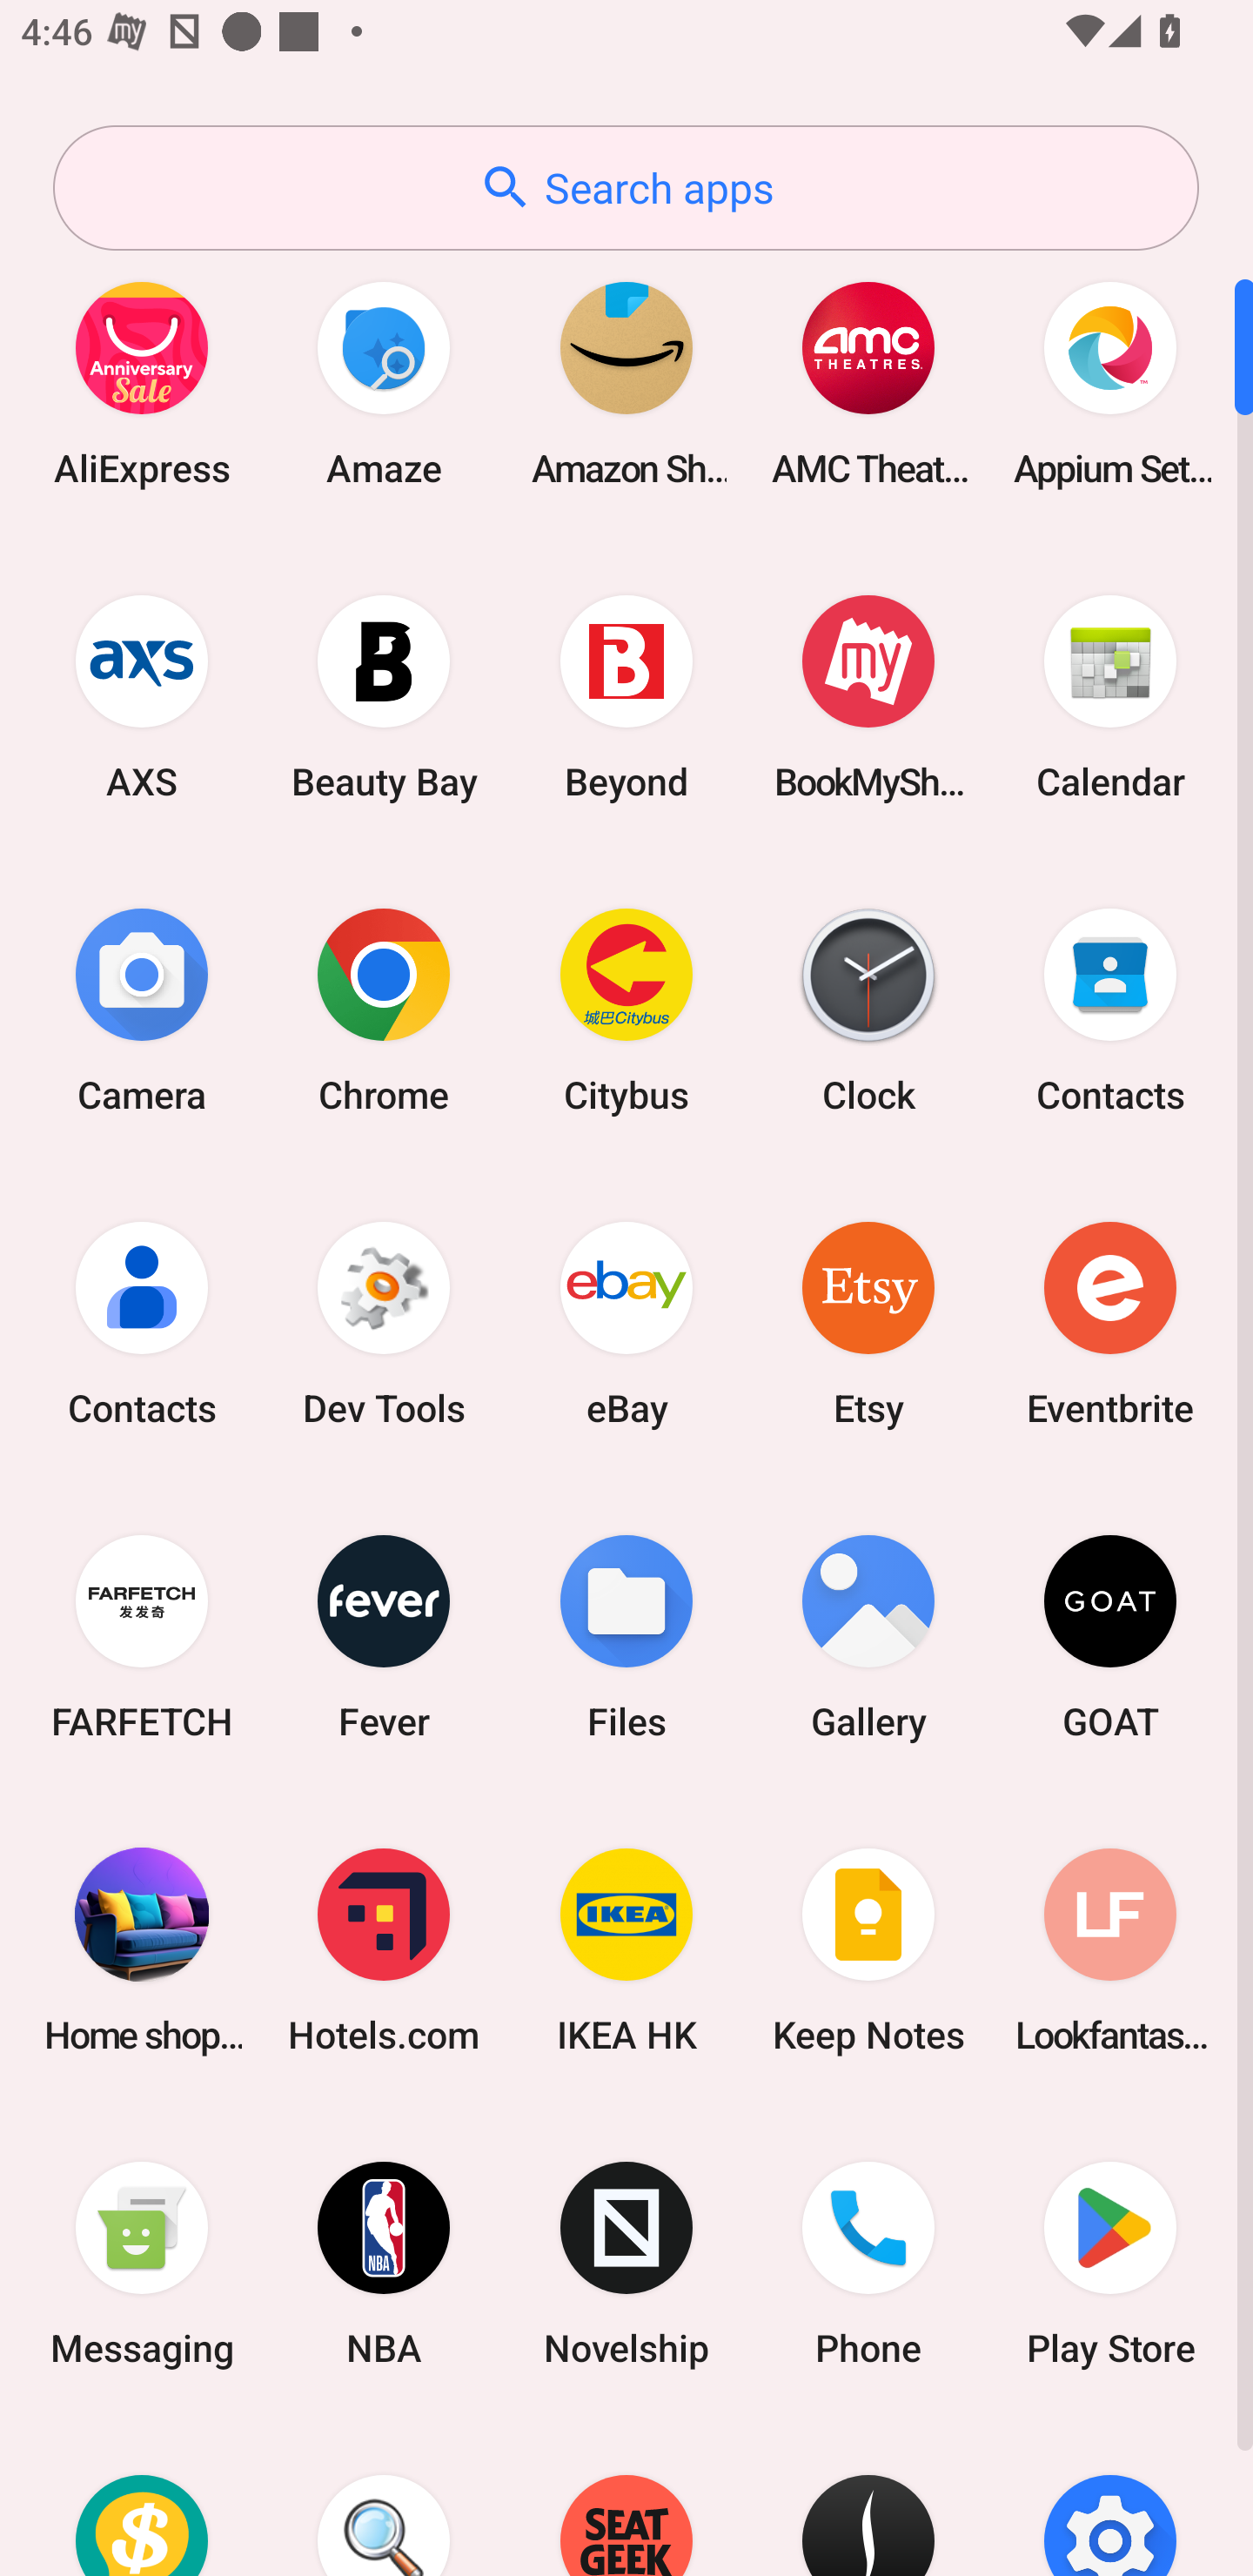  Describe the element at coordinates (384, 2264) in the screenshot. I see `NBA` at that location.